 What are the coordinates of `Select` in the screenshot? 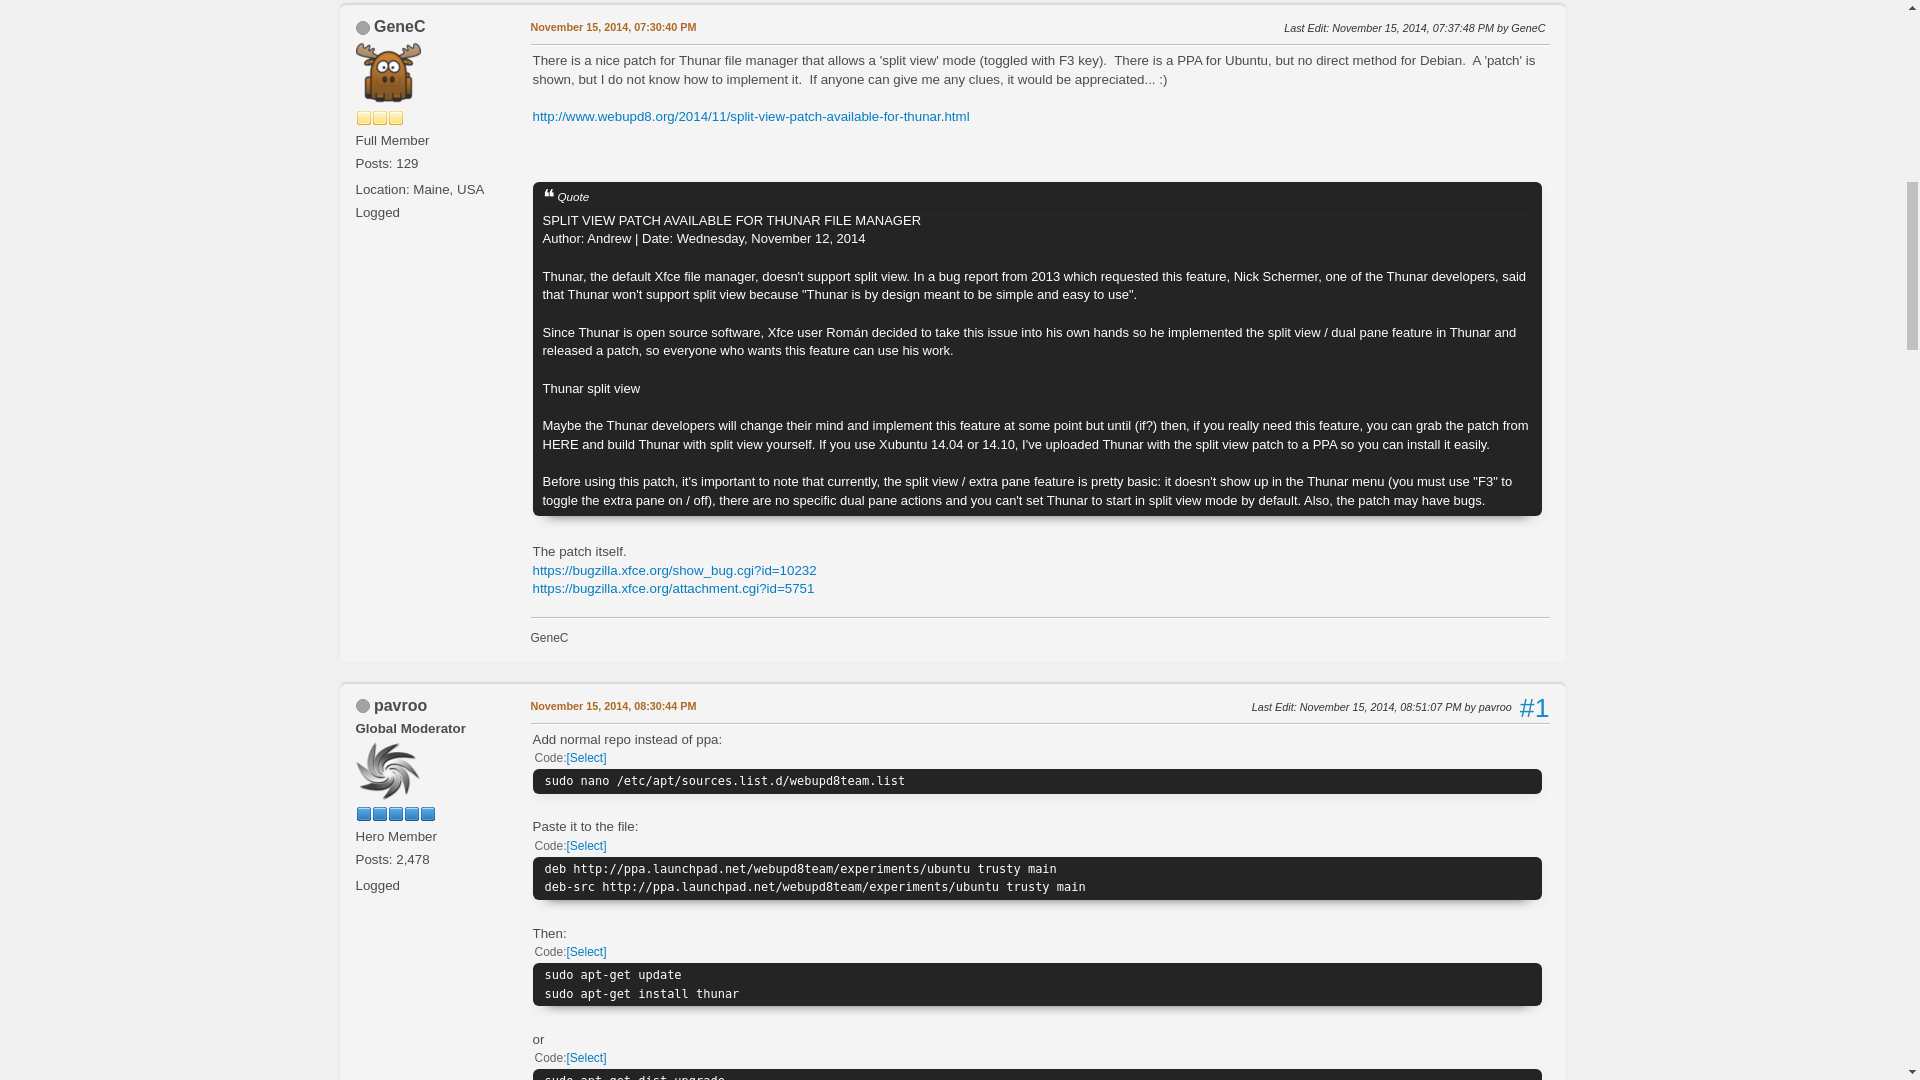 It's located at (586, 757).